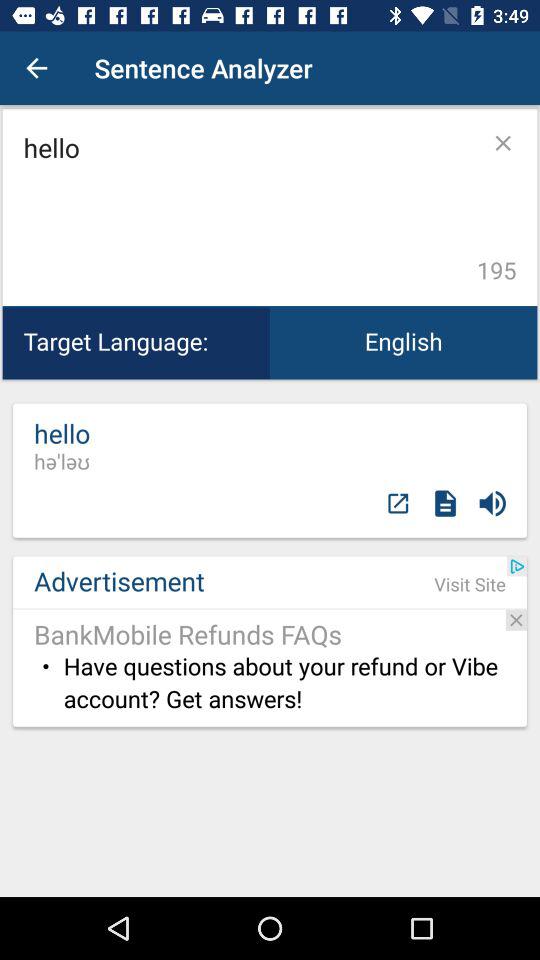  I want to click on turn off the english icon, so click(404, 342).